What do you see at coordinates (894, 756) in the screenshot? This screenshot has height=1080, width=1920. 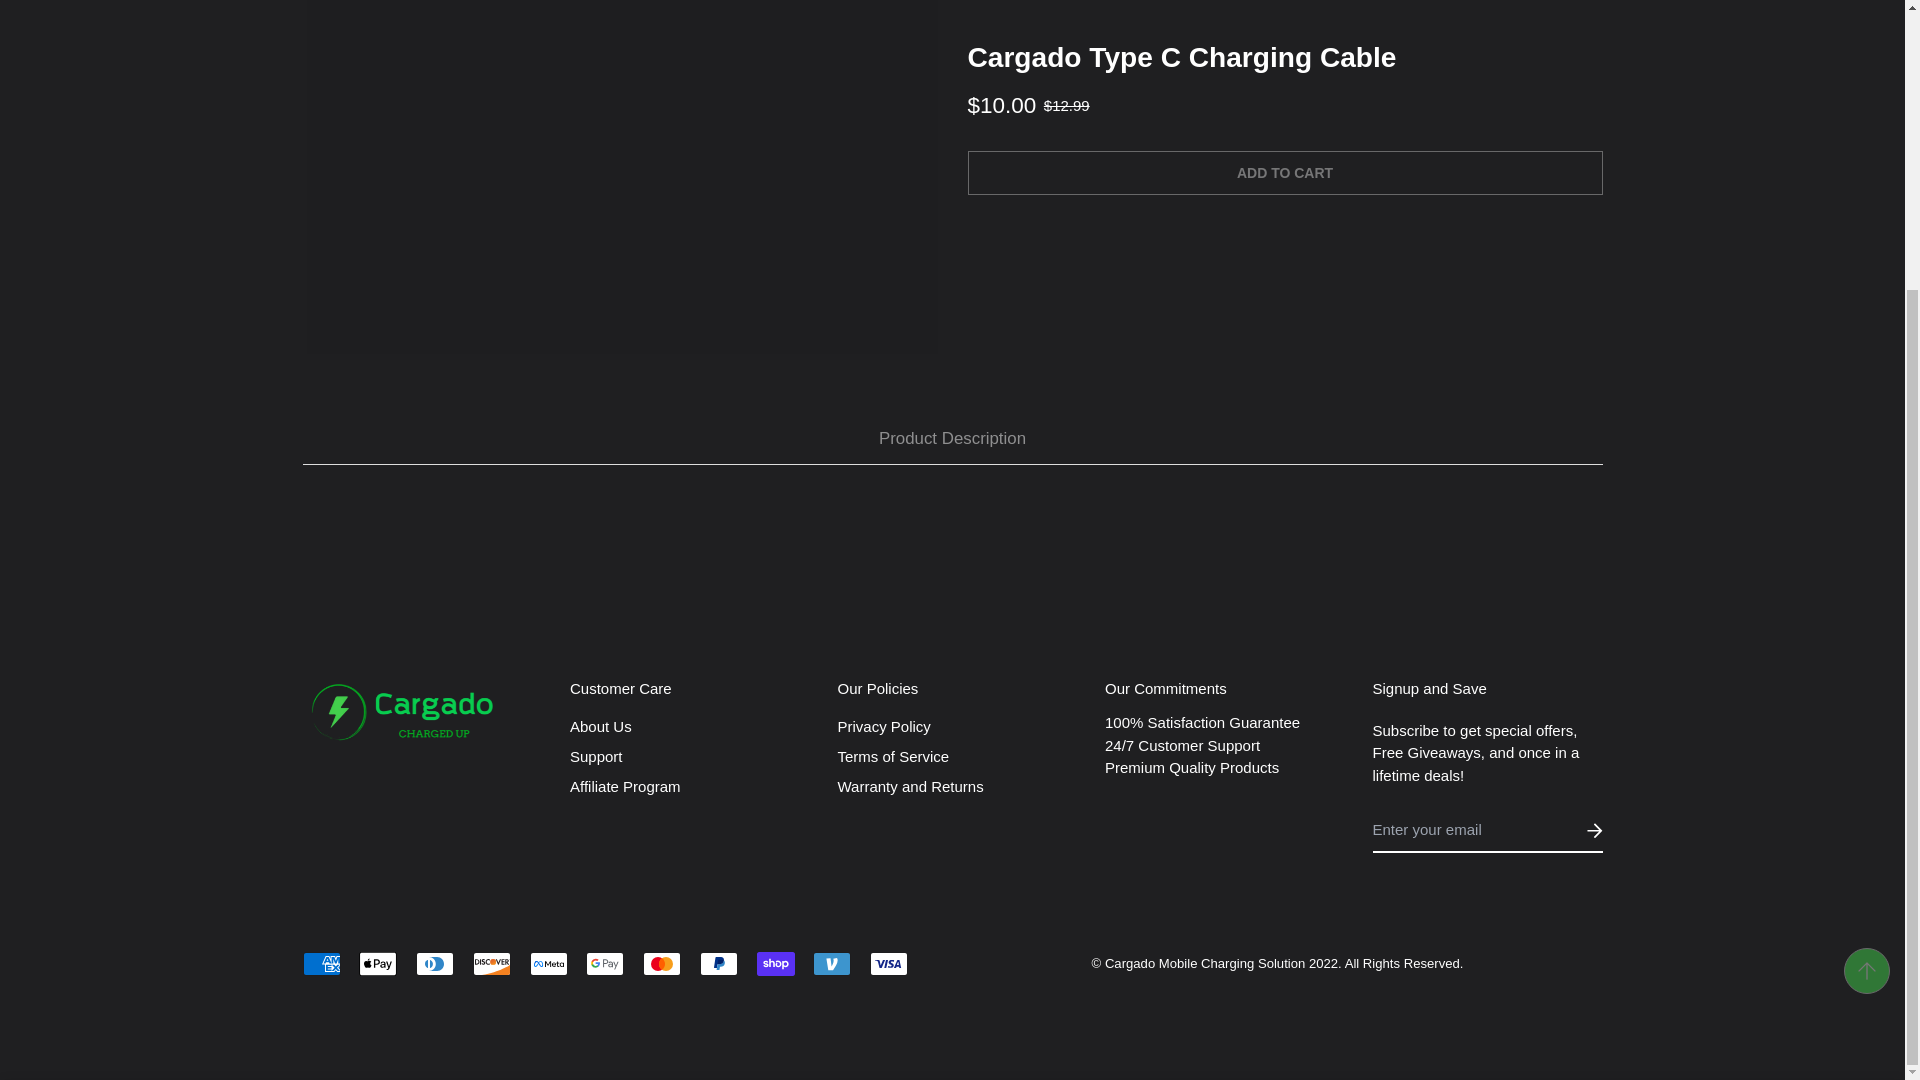 I see `Terms of Service` at bounding box center [894, 756].